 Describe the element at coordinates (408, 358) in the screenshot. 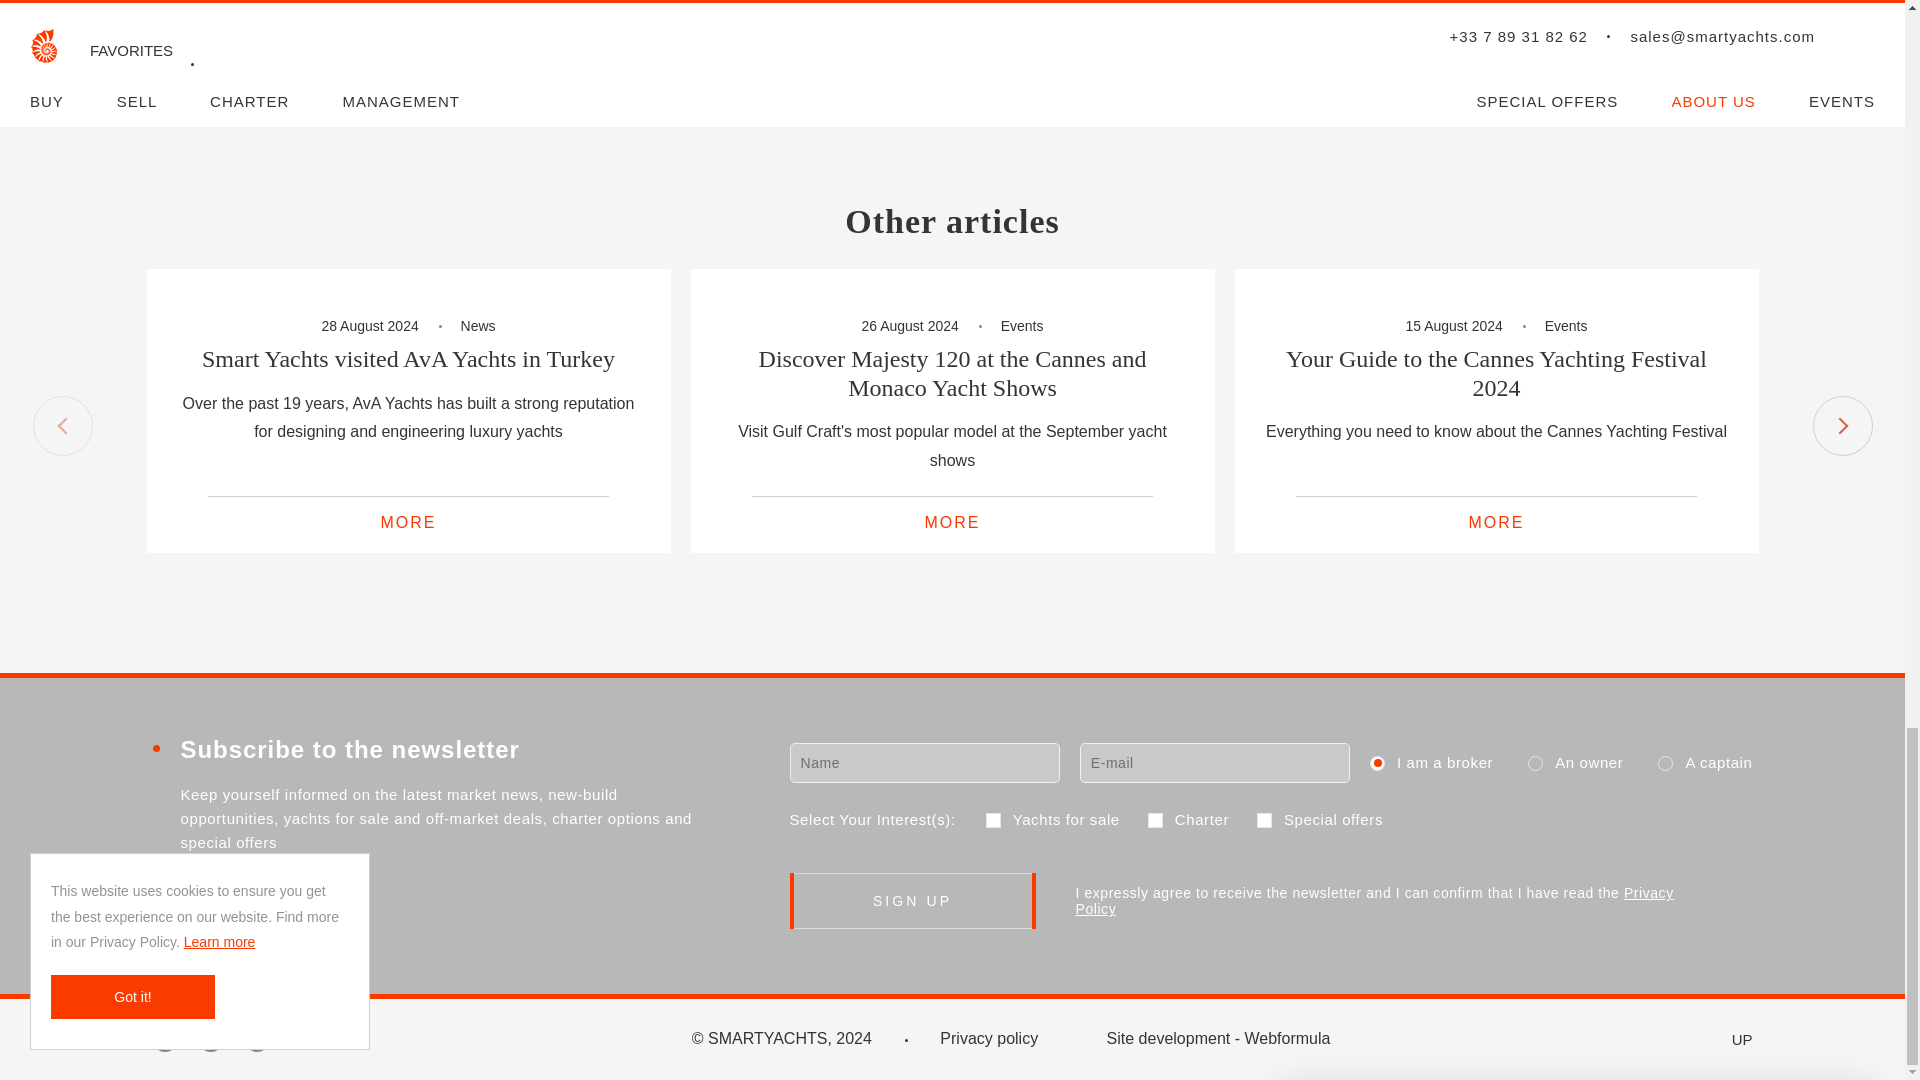

I see `Smart Yachts visited AvA Yachts in Turkey` at that location.